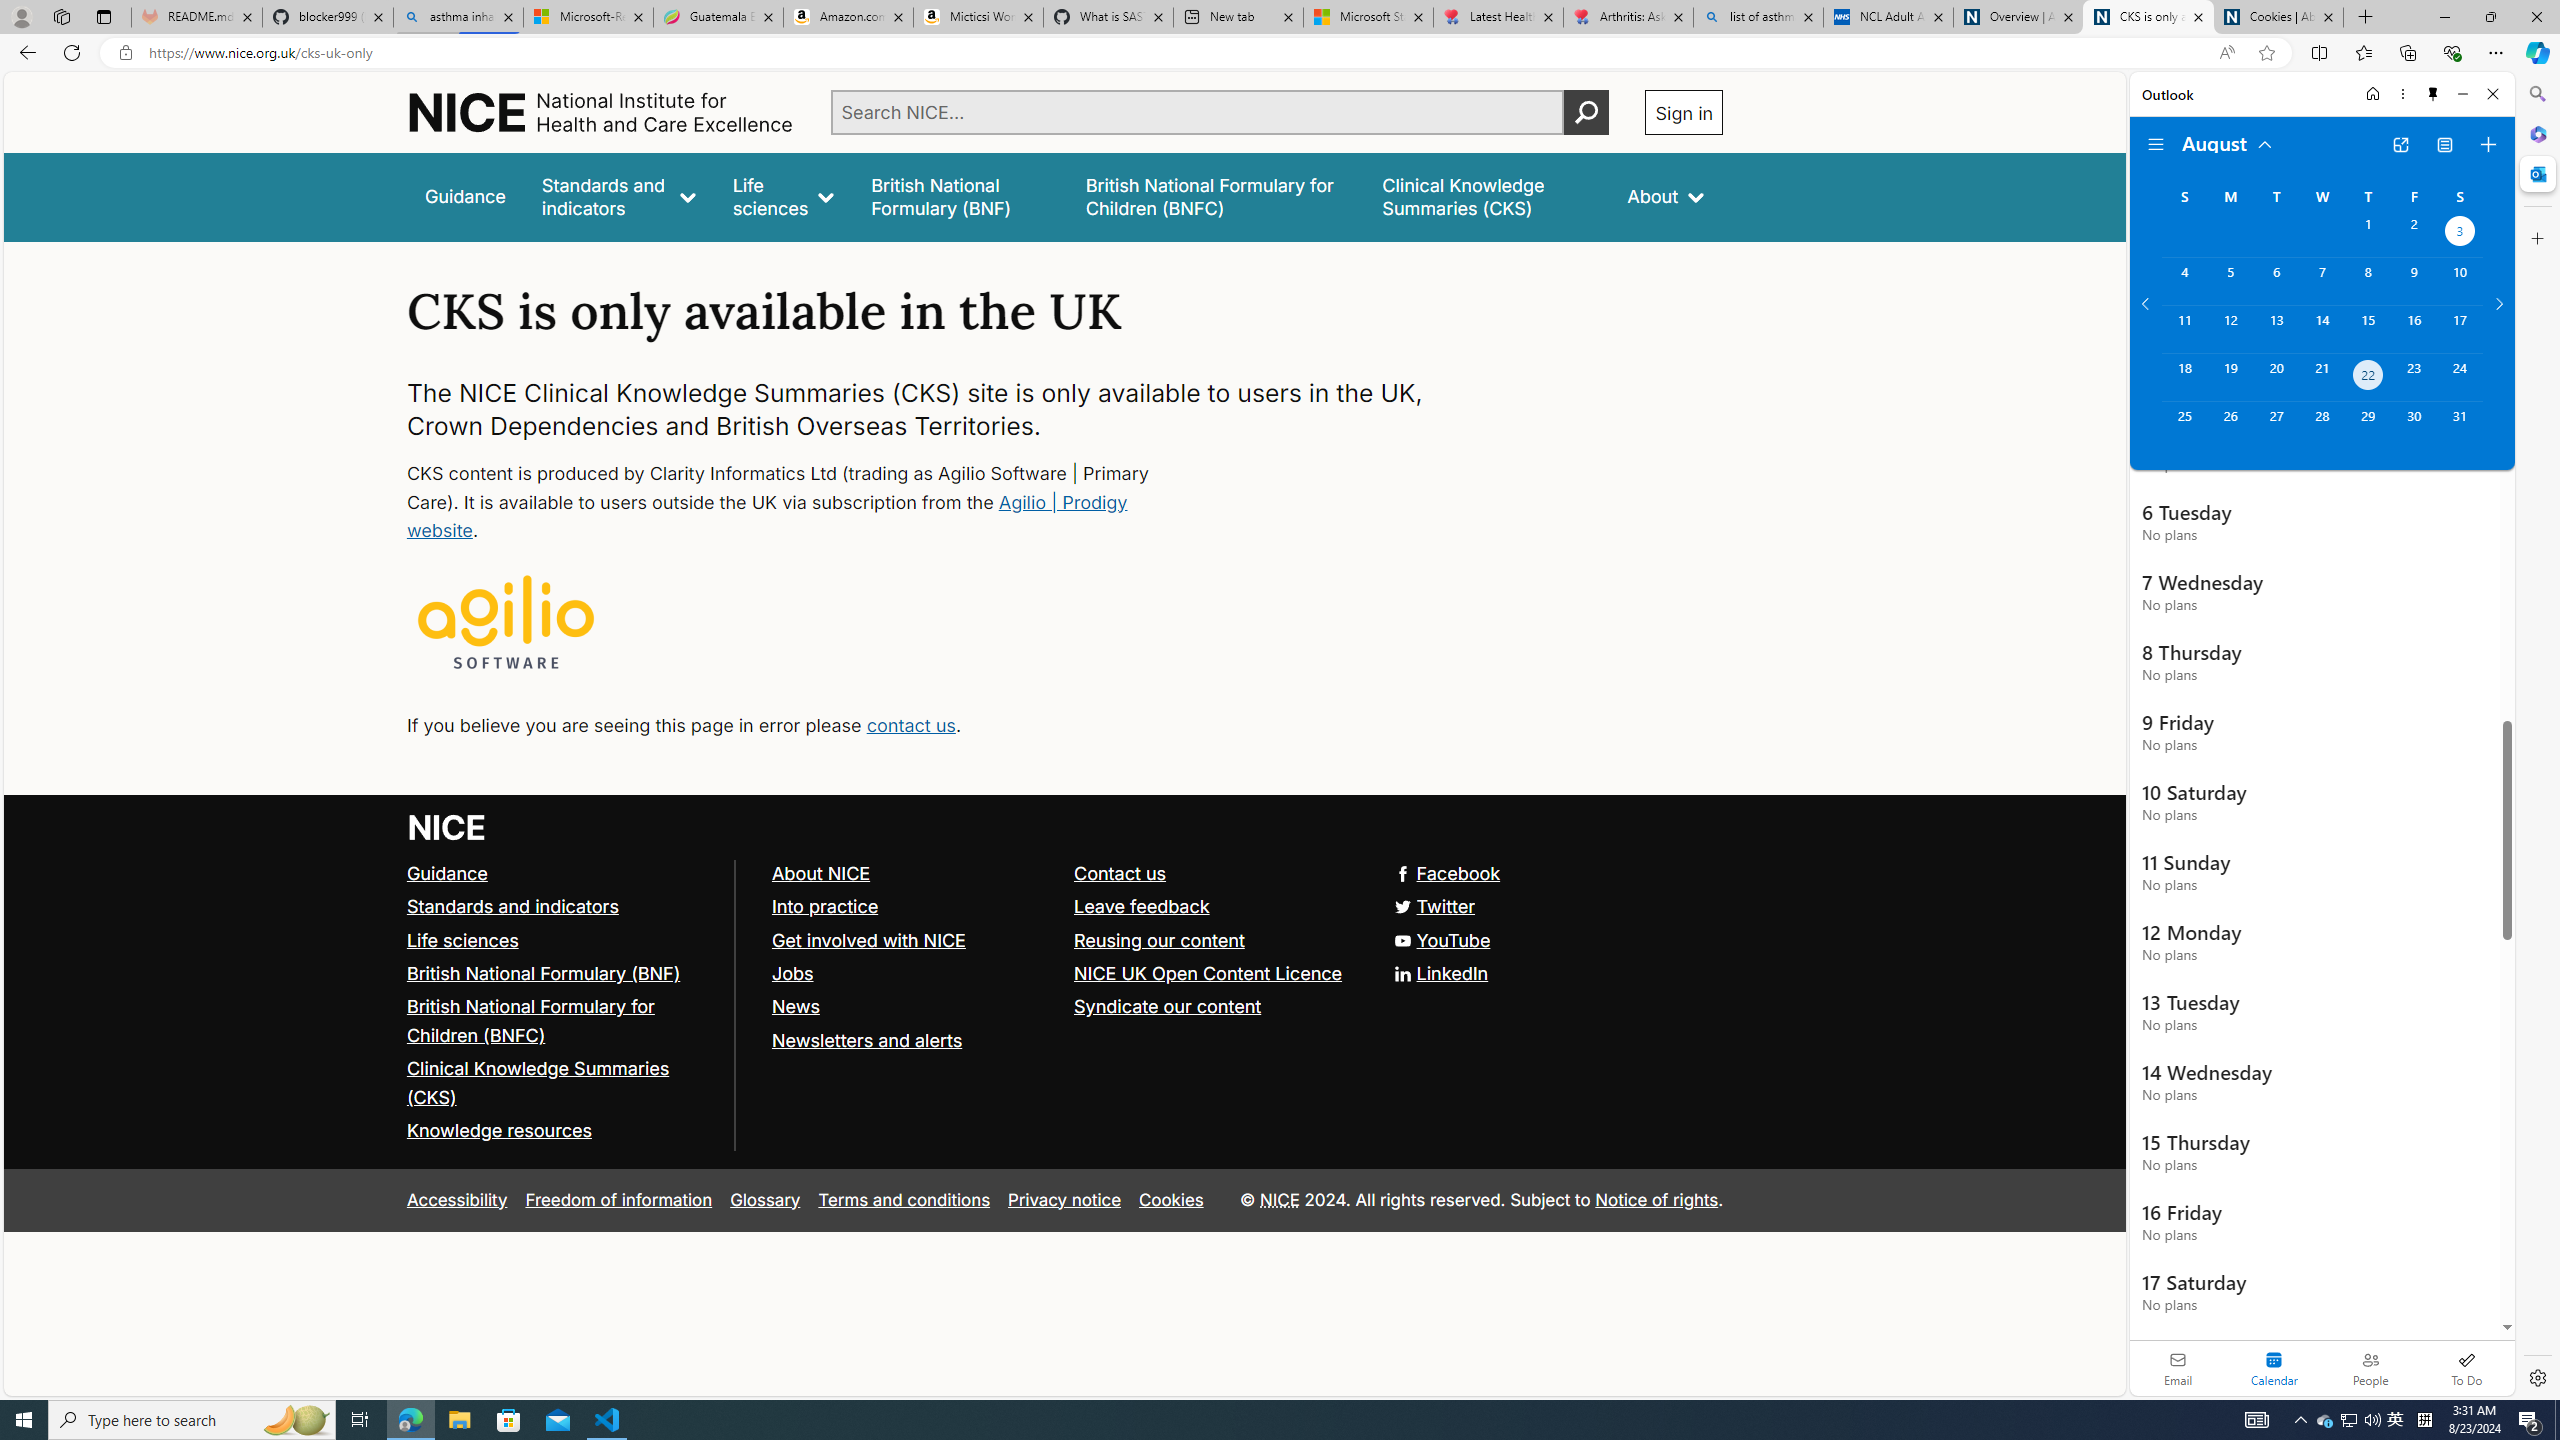  What do you see at coordinates (2228, 142) in the screenshot?
I see `August` at bounding box center [2228, 142].